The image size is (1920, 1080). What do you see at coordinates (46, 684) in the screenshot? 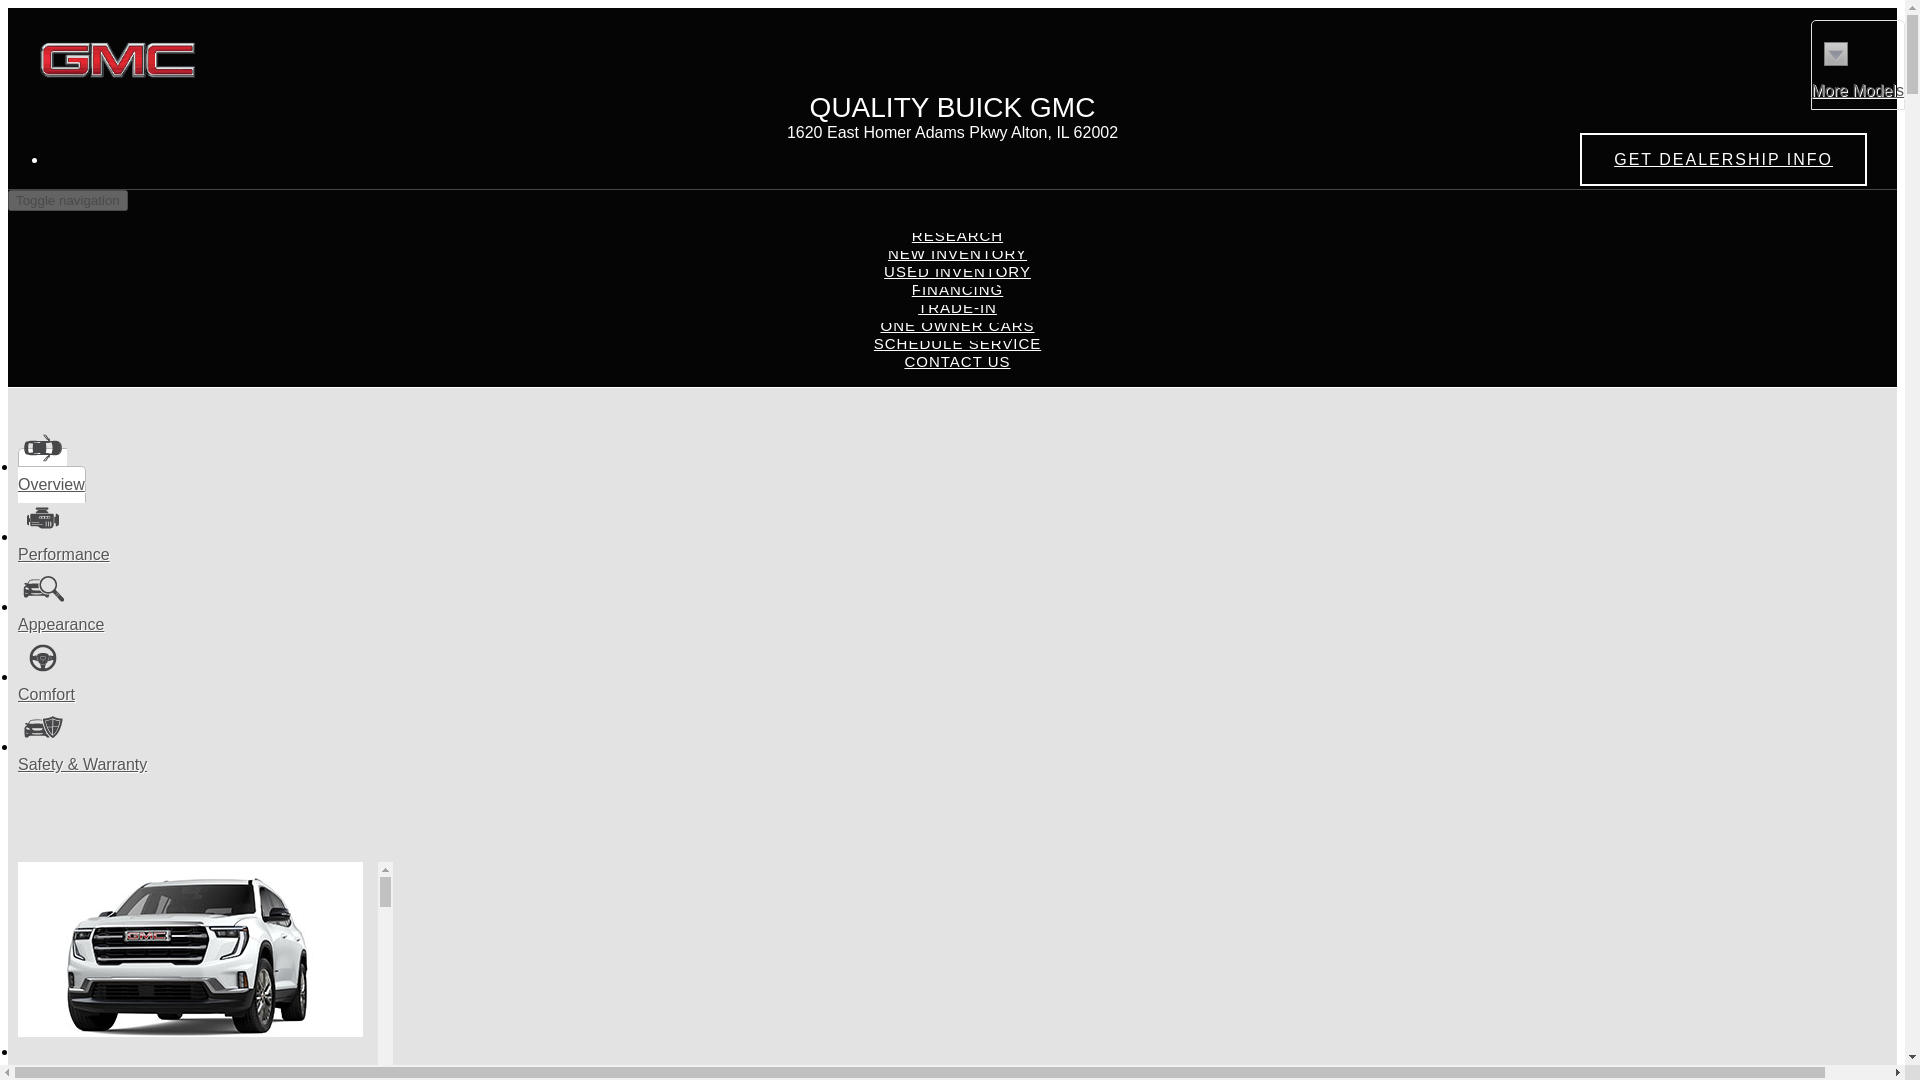
I see `Comfort` at bounding box center [46, 684].